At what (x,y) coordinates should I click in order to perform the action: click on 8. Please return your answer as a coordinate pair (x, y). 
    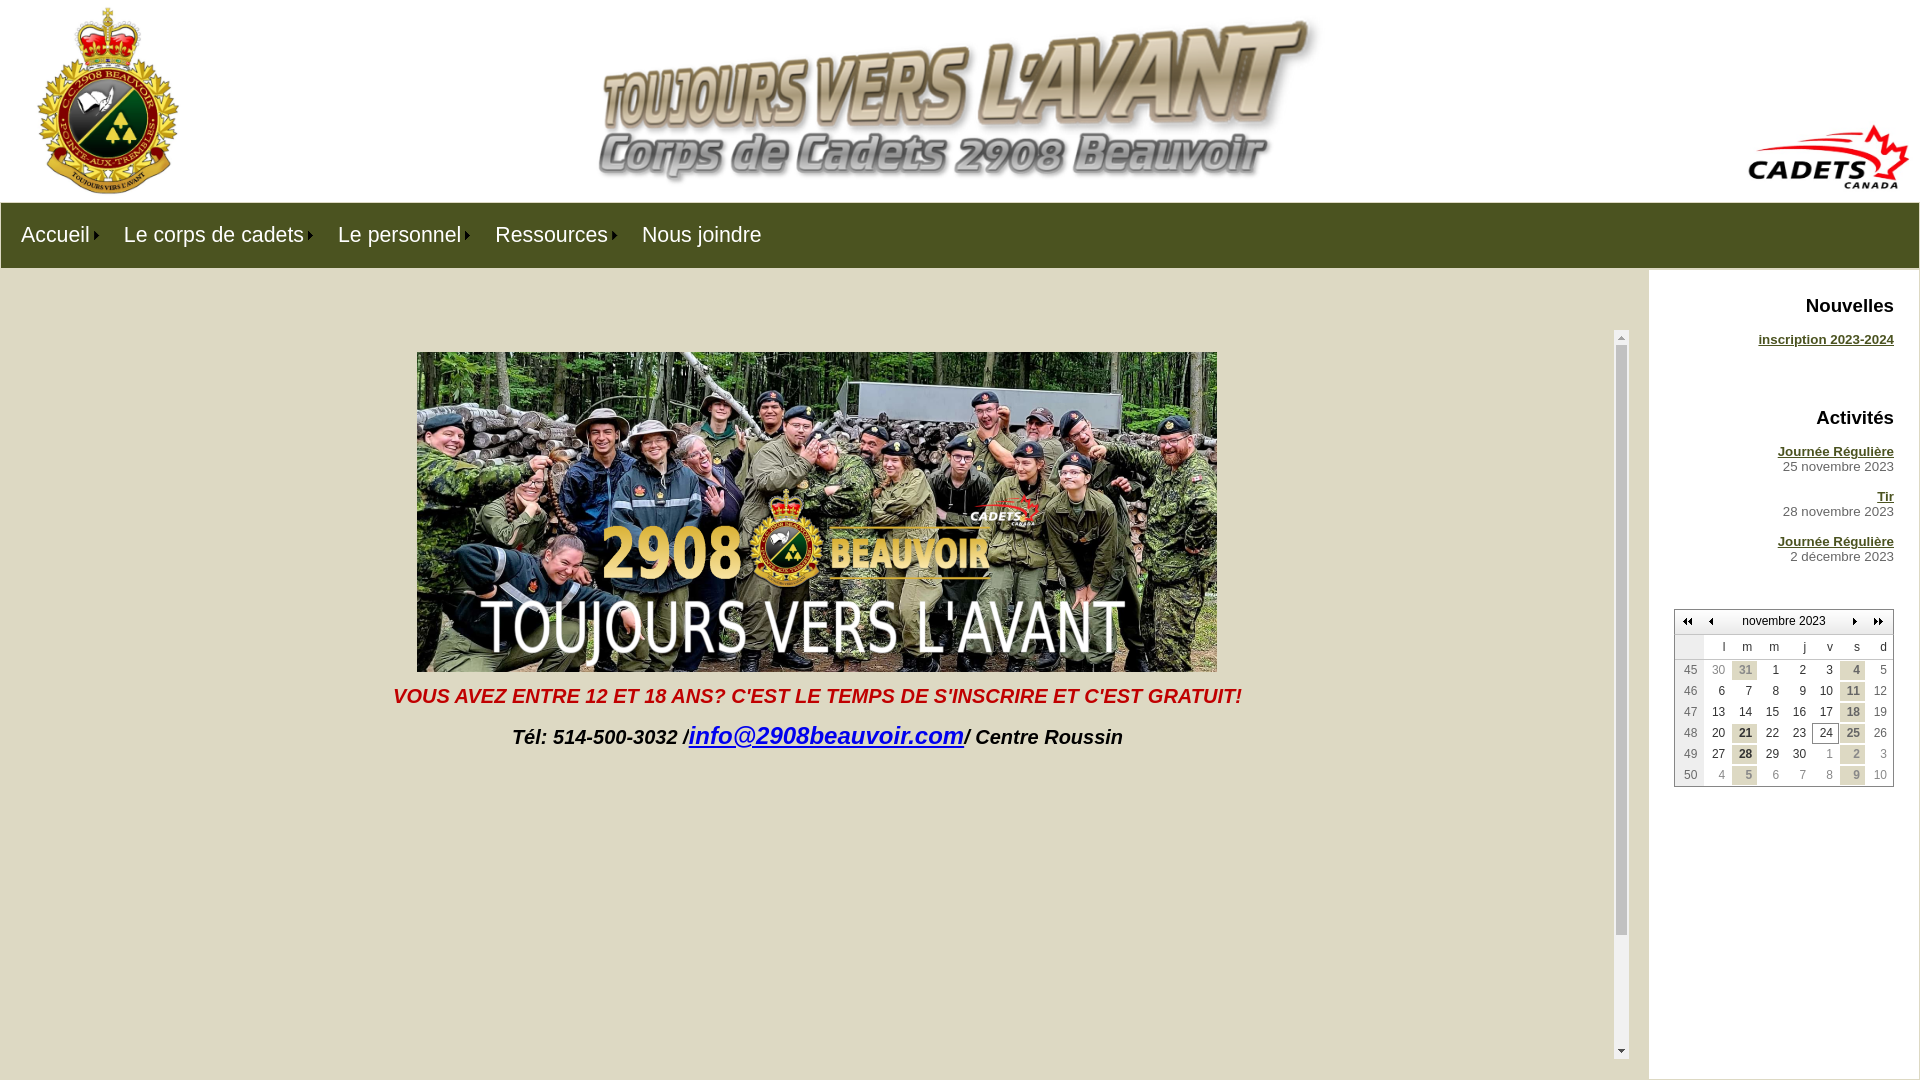
    Looking at the image, I should click on (1826, 776).